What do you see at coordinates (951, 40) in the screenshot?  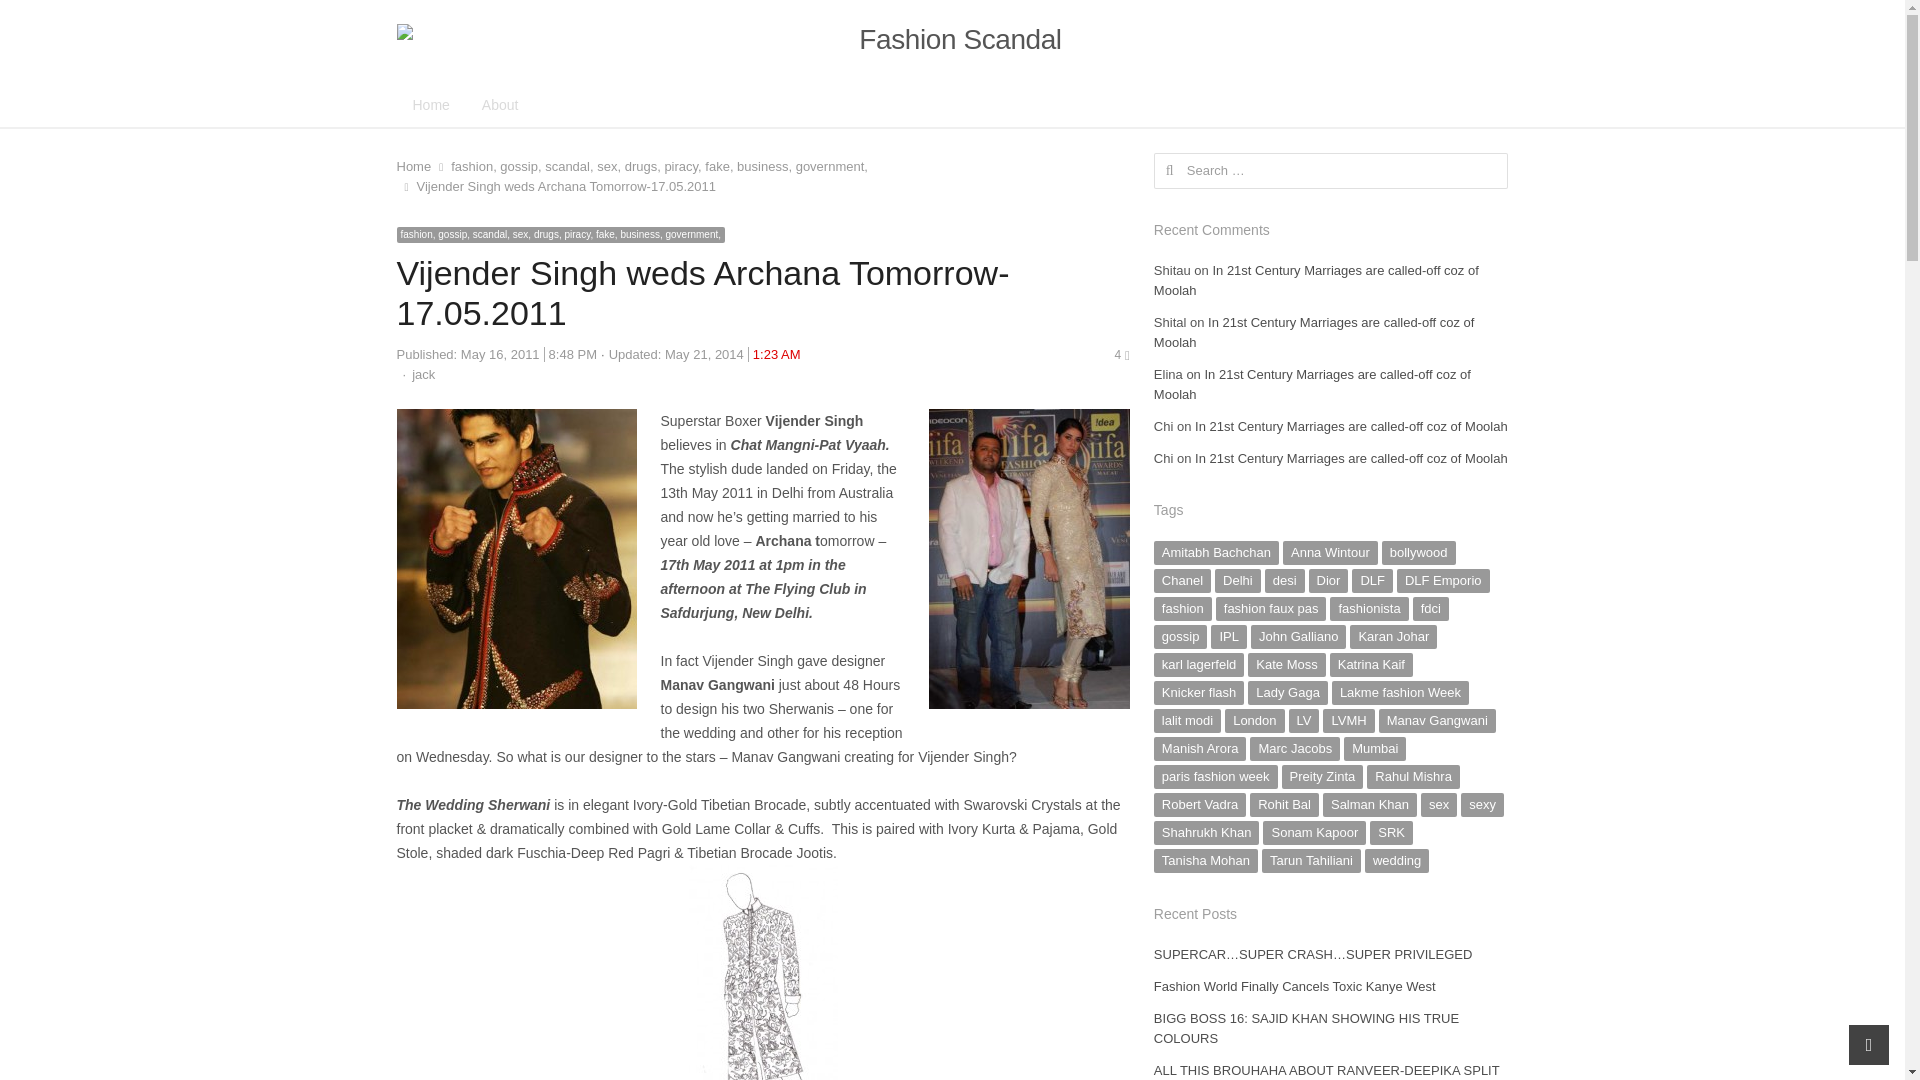 I see `Fashion Scandal` at bounding box center [951, 40].